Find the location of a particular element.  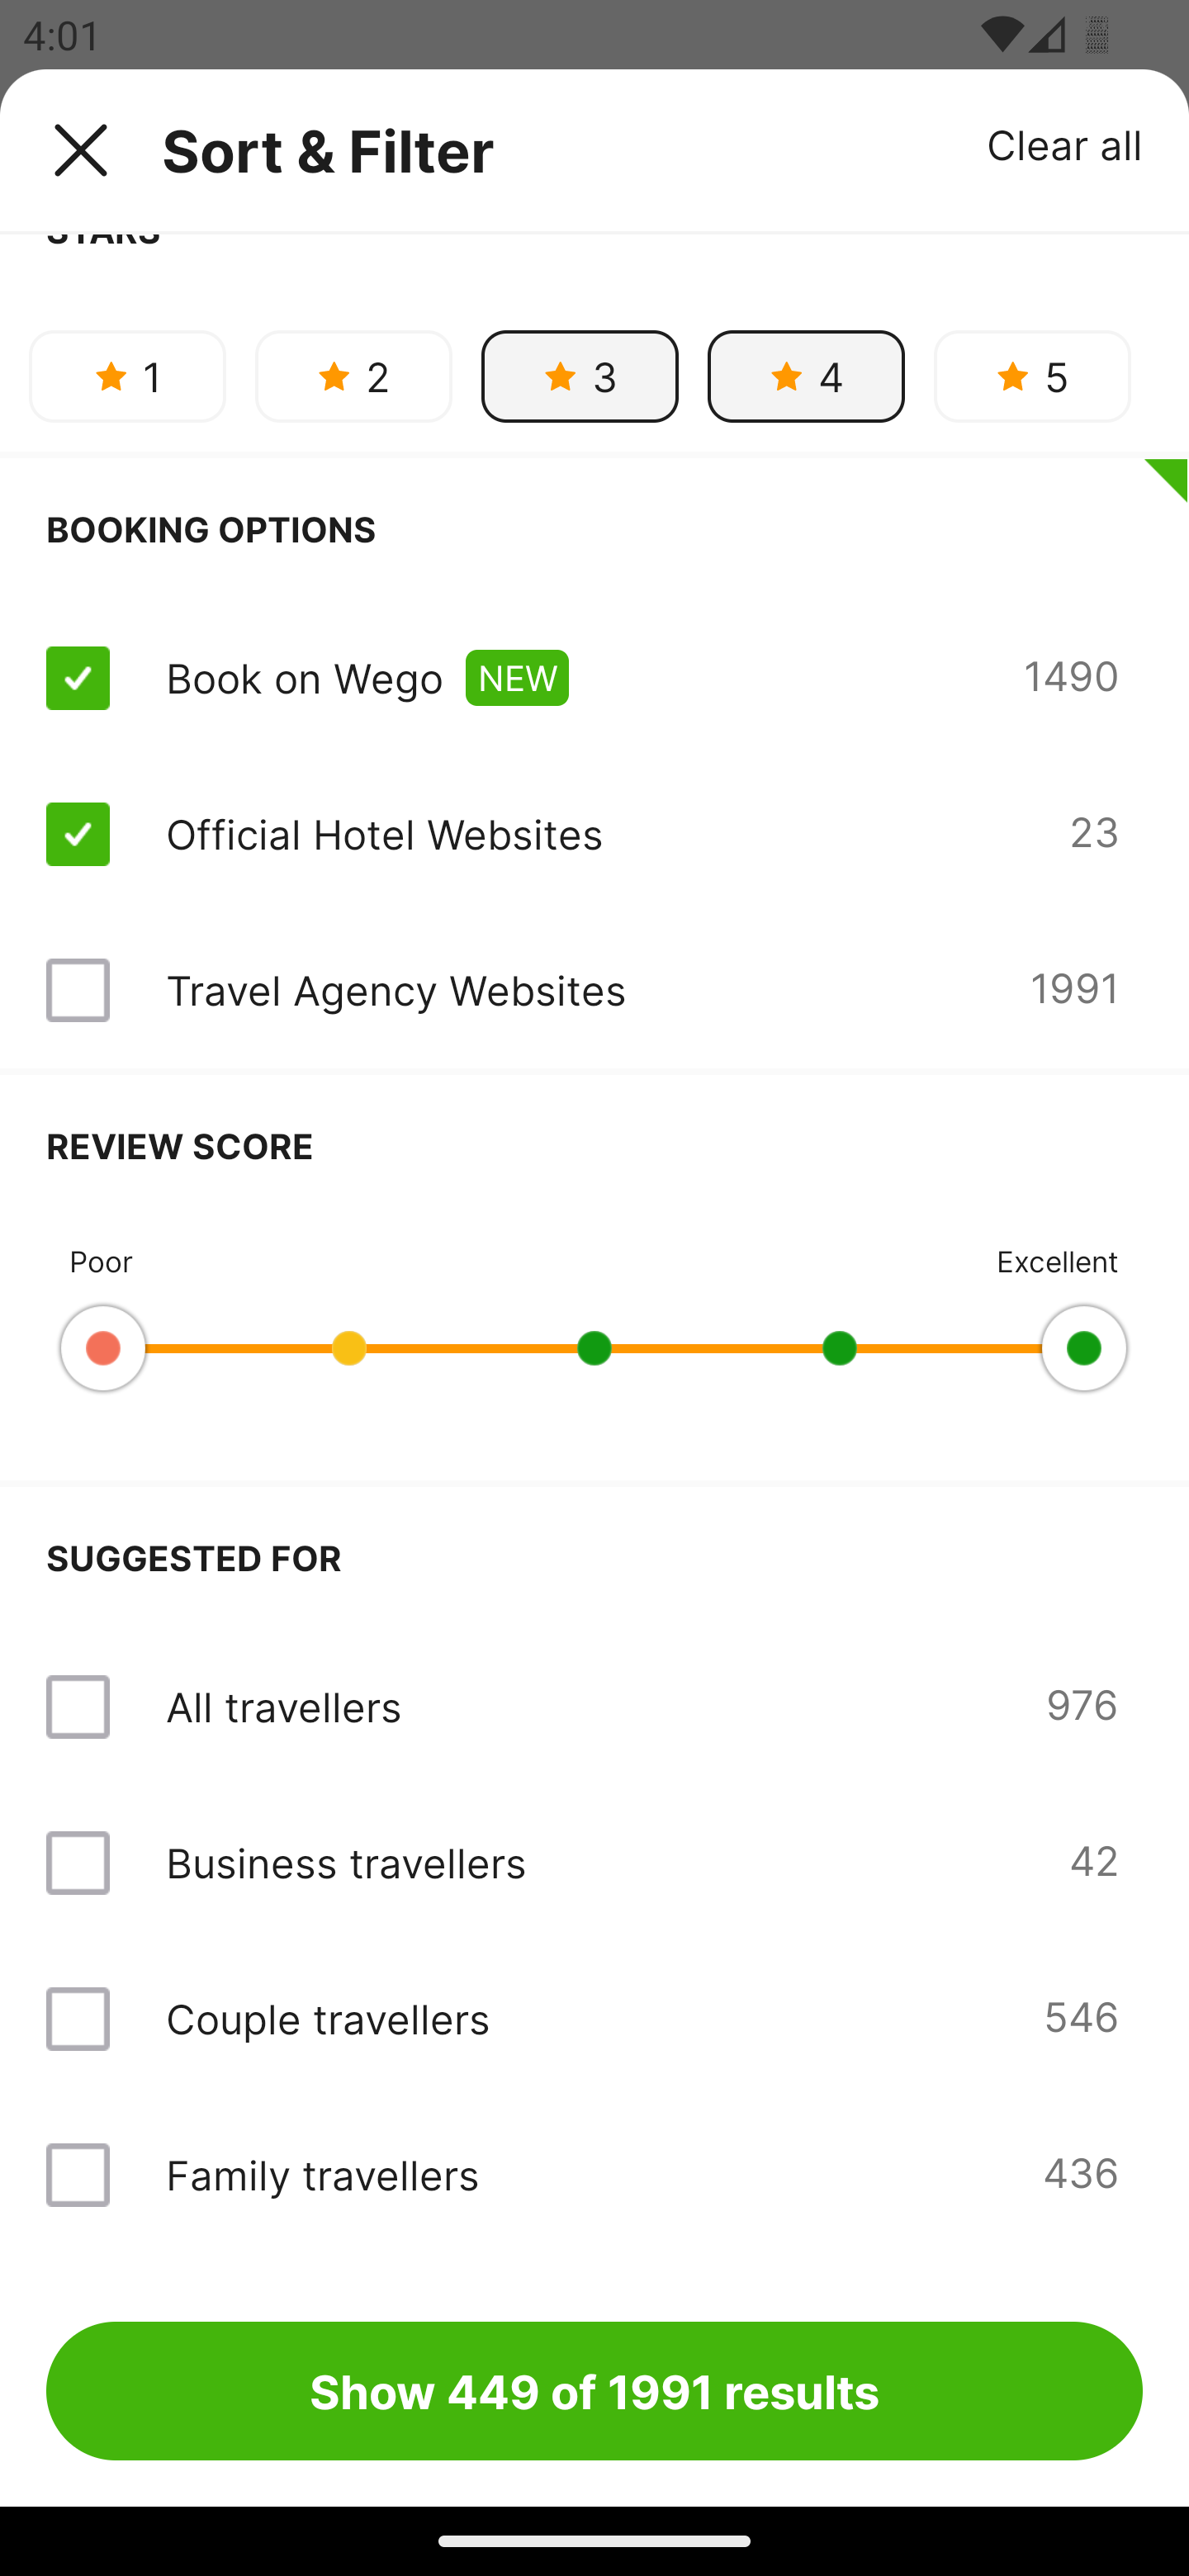

Travel Agency Websites is located at coordinates (395, 990).